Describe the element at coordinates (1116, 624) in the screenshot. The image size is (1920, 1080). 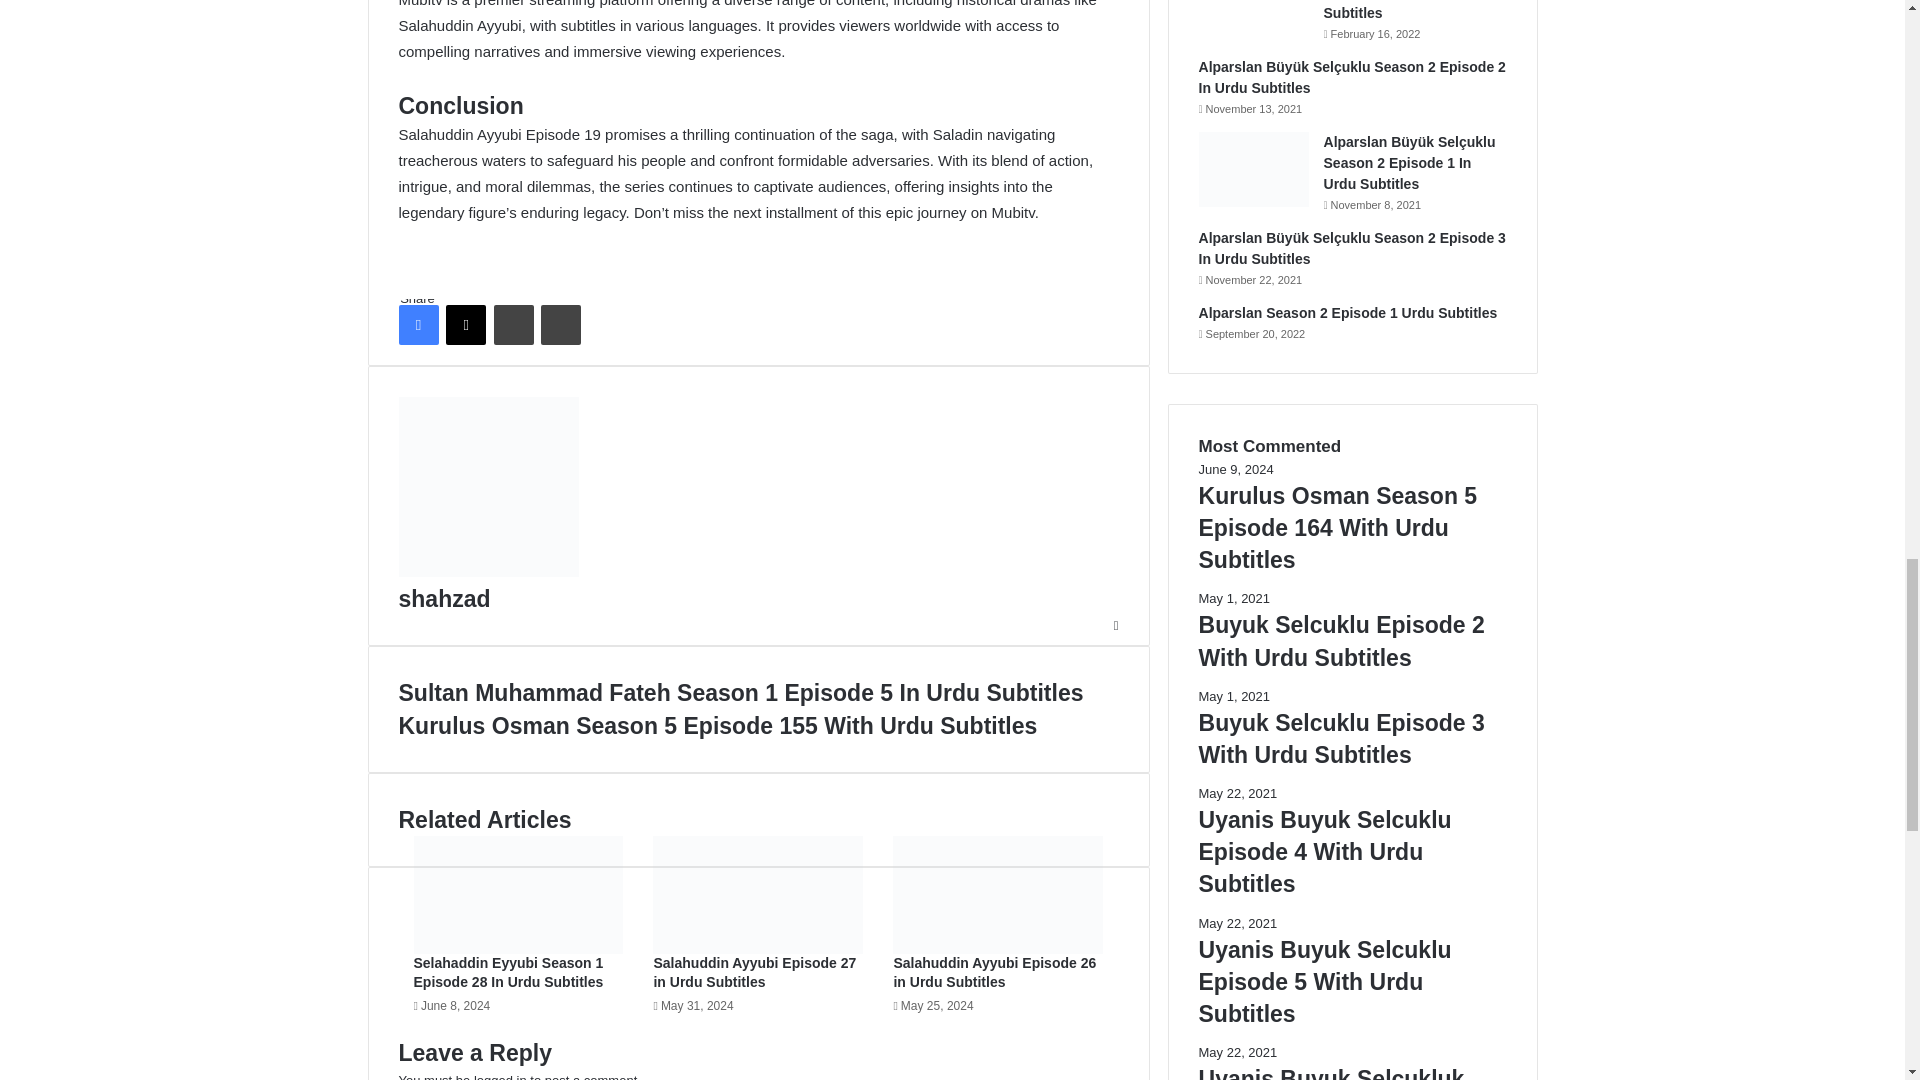
I see `Website` at that location.